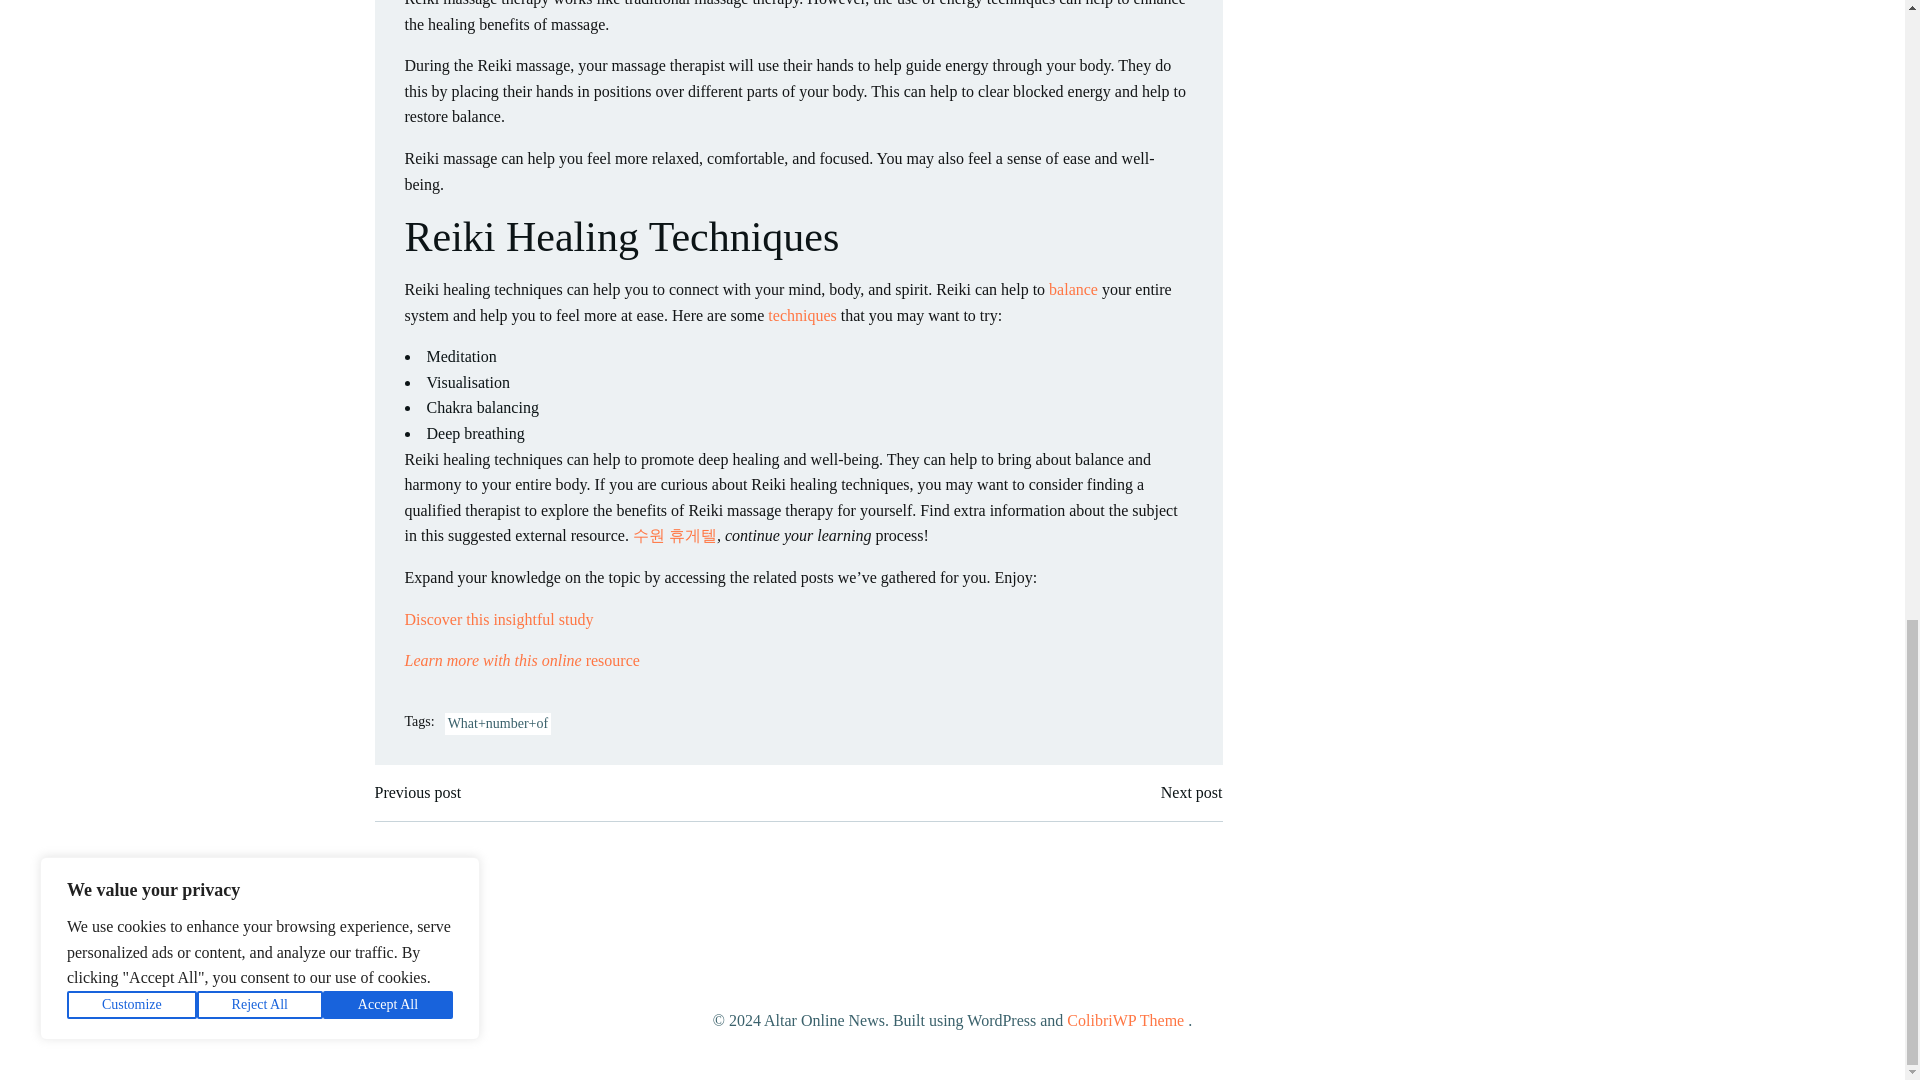 The width and height of the screenshot is (1920, 1080). What do you see at coordinates (498, 619) in the screenshot?
I see `Discover this insightful study` at bounding box center [498, 619].